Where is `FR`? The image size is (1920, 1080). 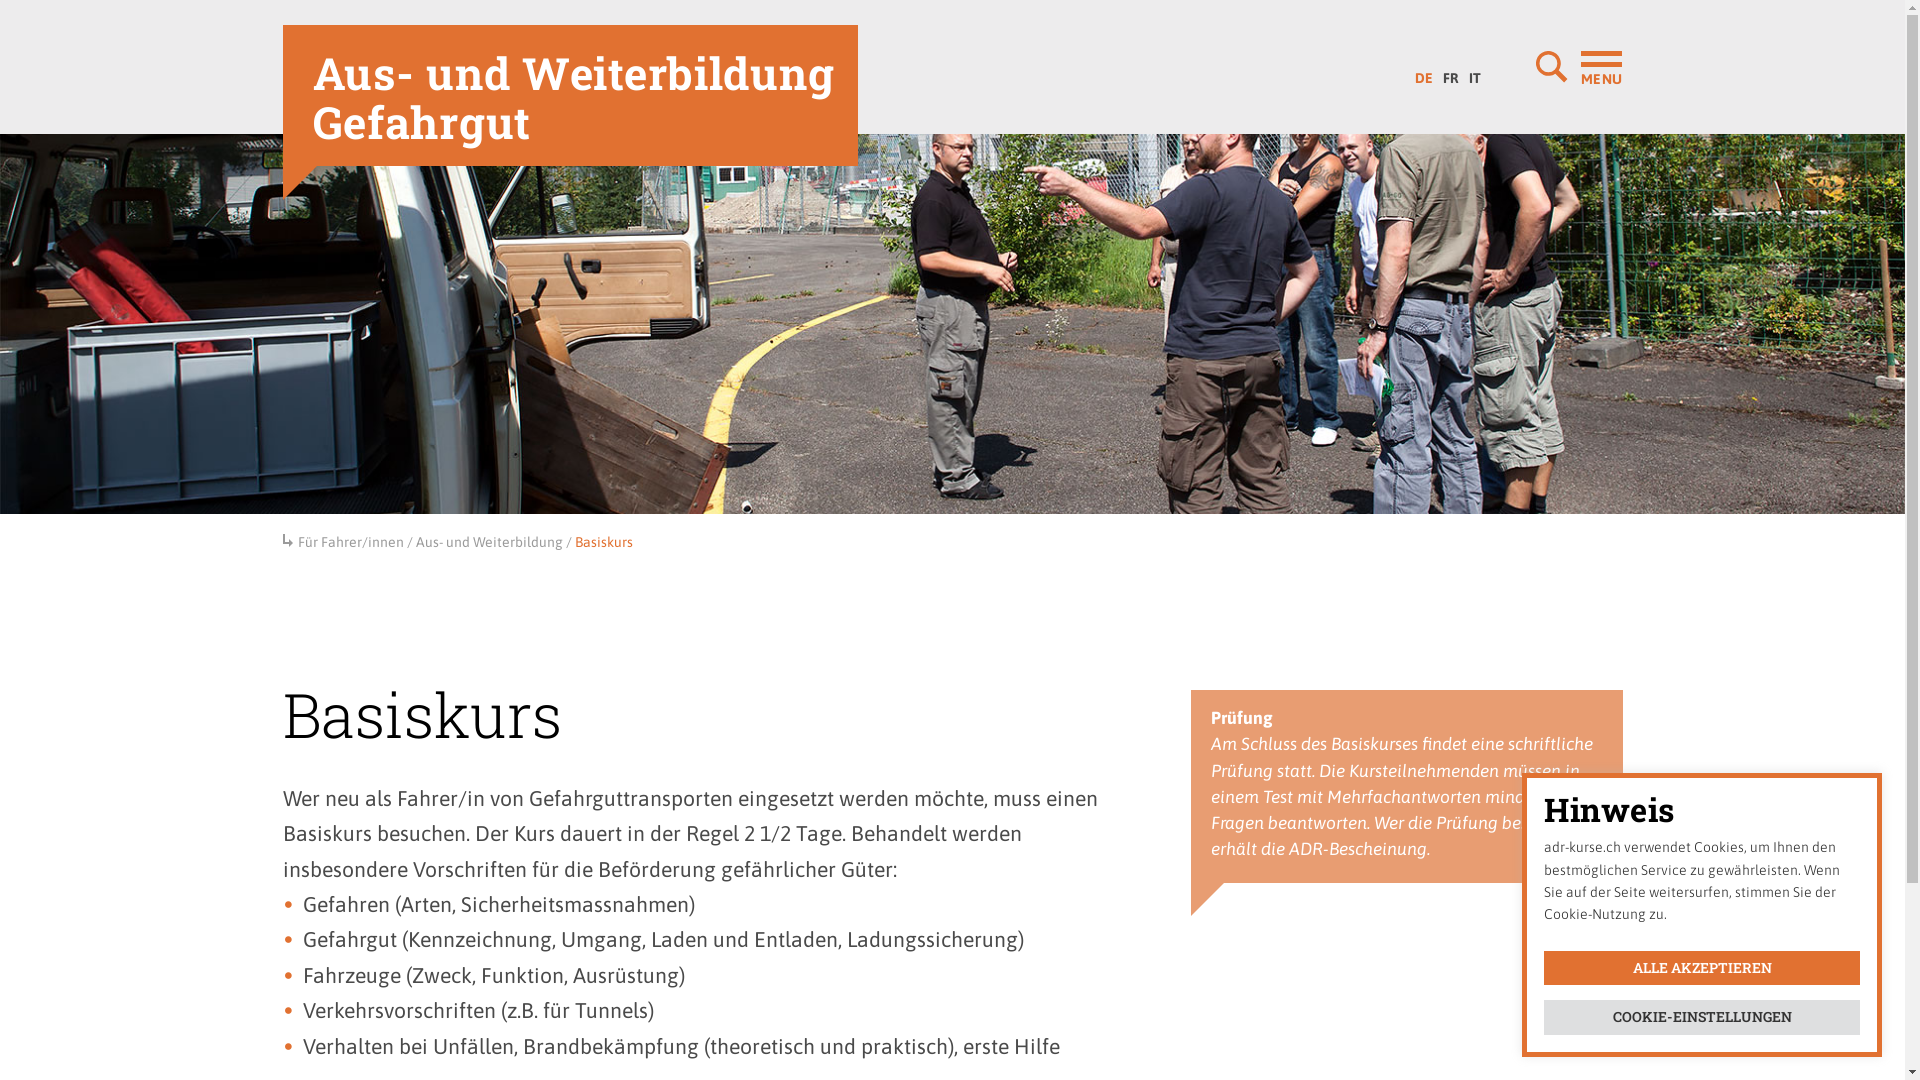
FR is located at coordinates (1451, 73).